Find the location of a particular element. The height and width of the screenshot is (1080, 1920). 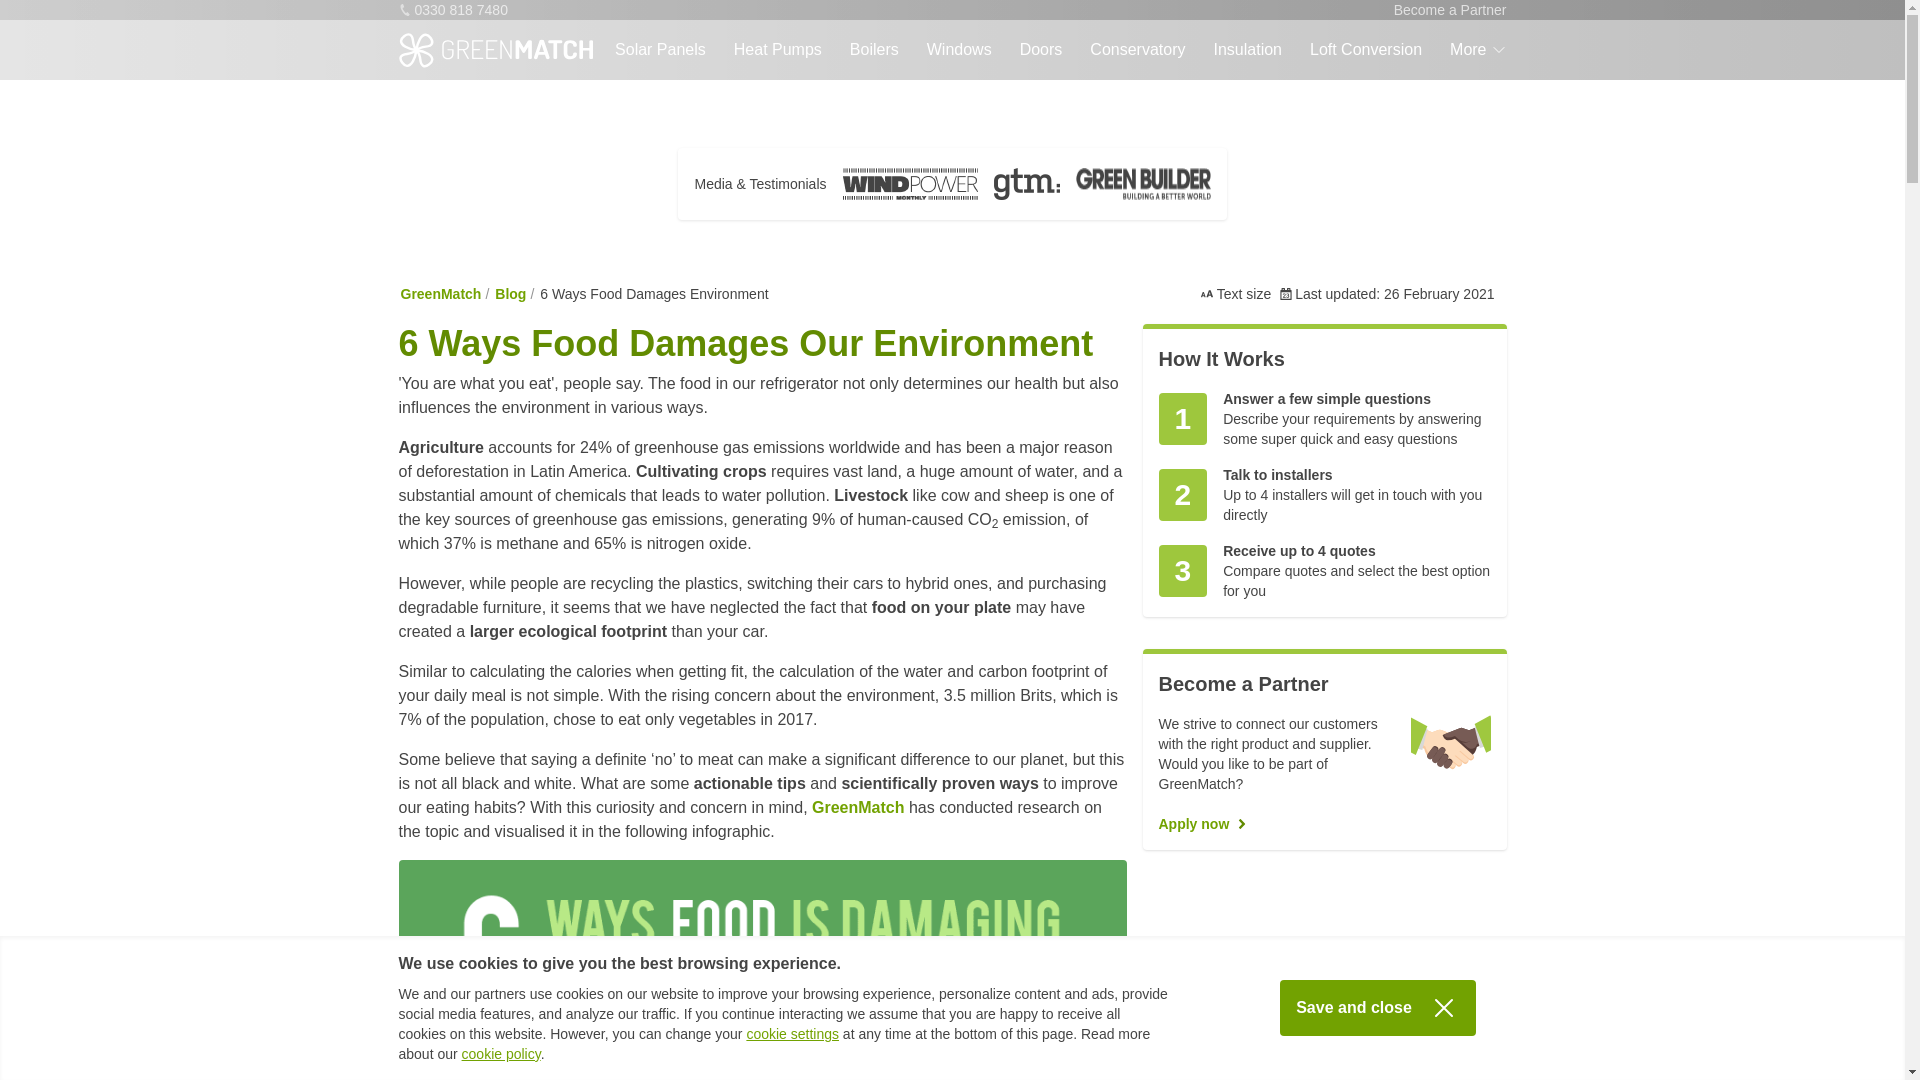

Windows is located at coordinates (960, 50).